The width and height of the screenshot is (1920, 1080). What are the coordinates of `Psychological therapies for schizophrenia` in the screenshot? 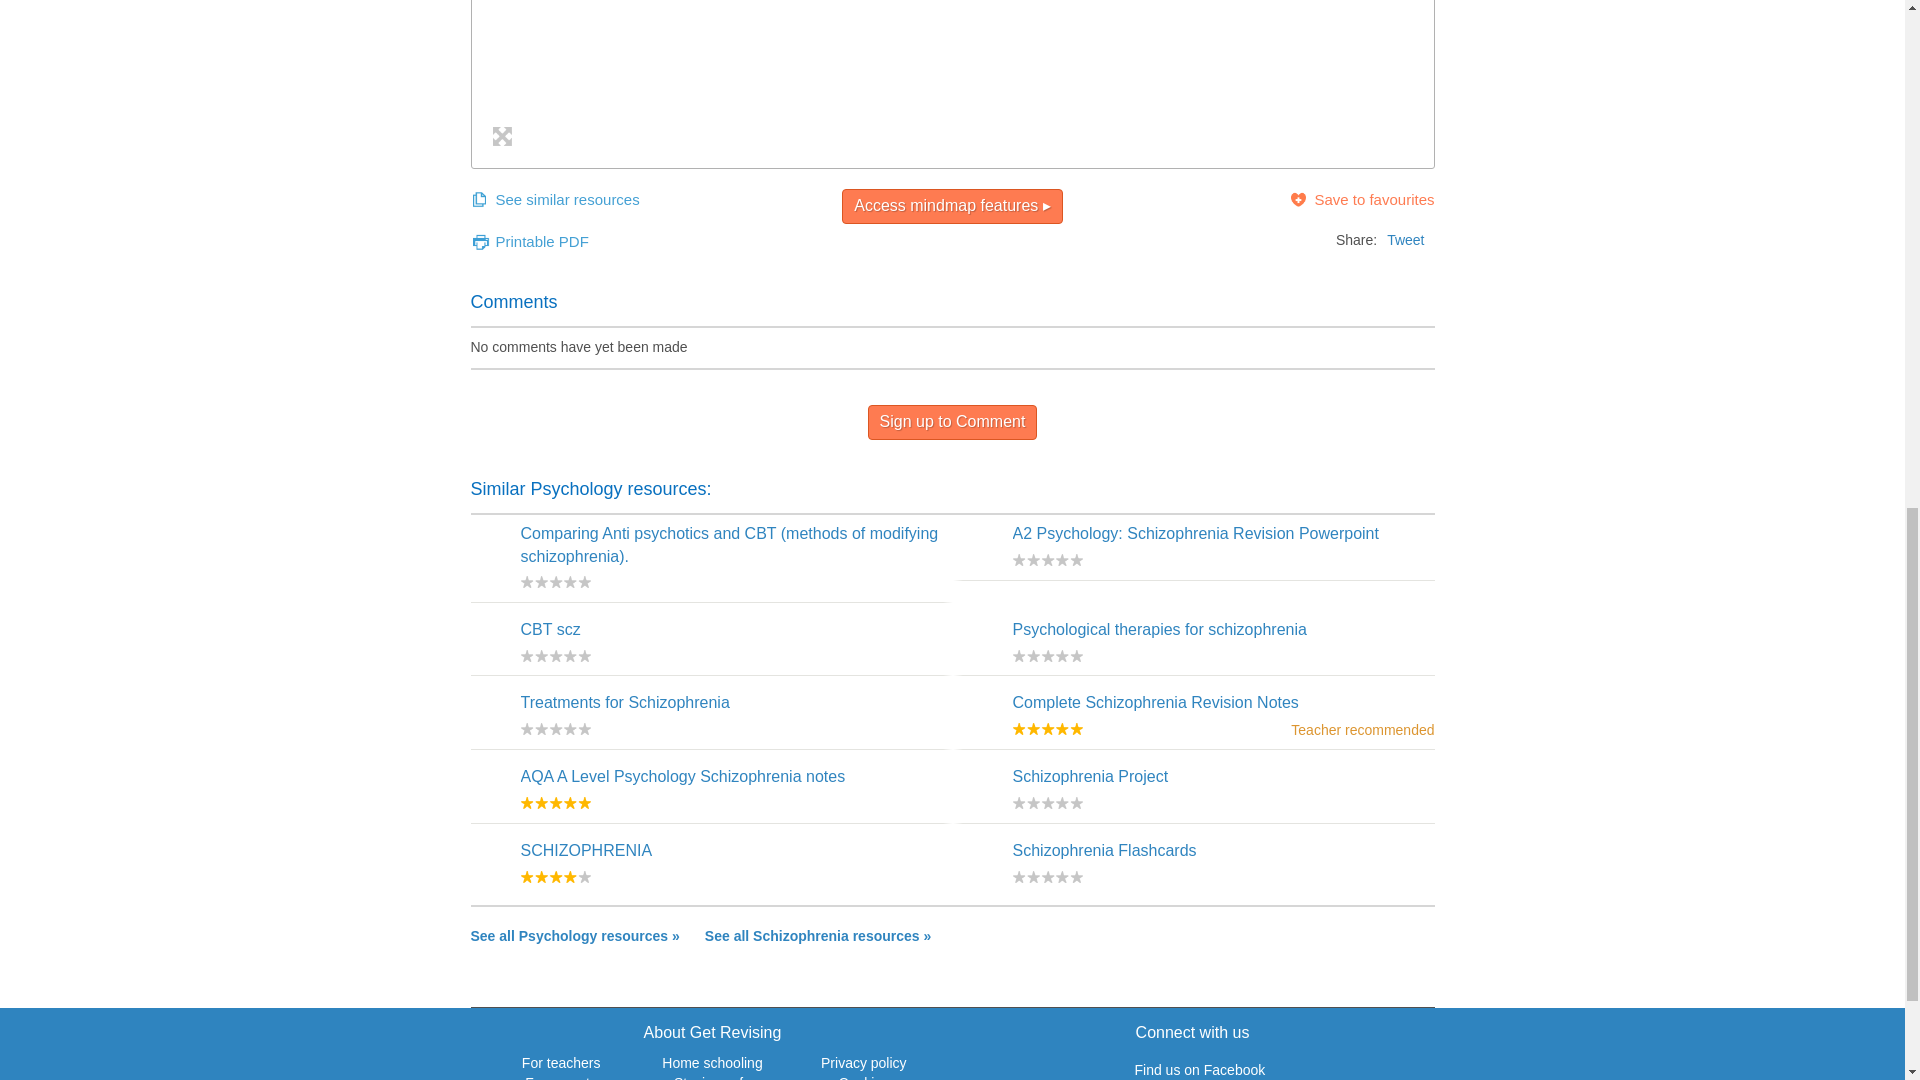 It's located at (1158, 630).